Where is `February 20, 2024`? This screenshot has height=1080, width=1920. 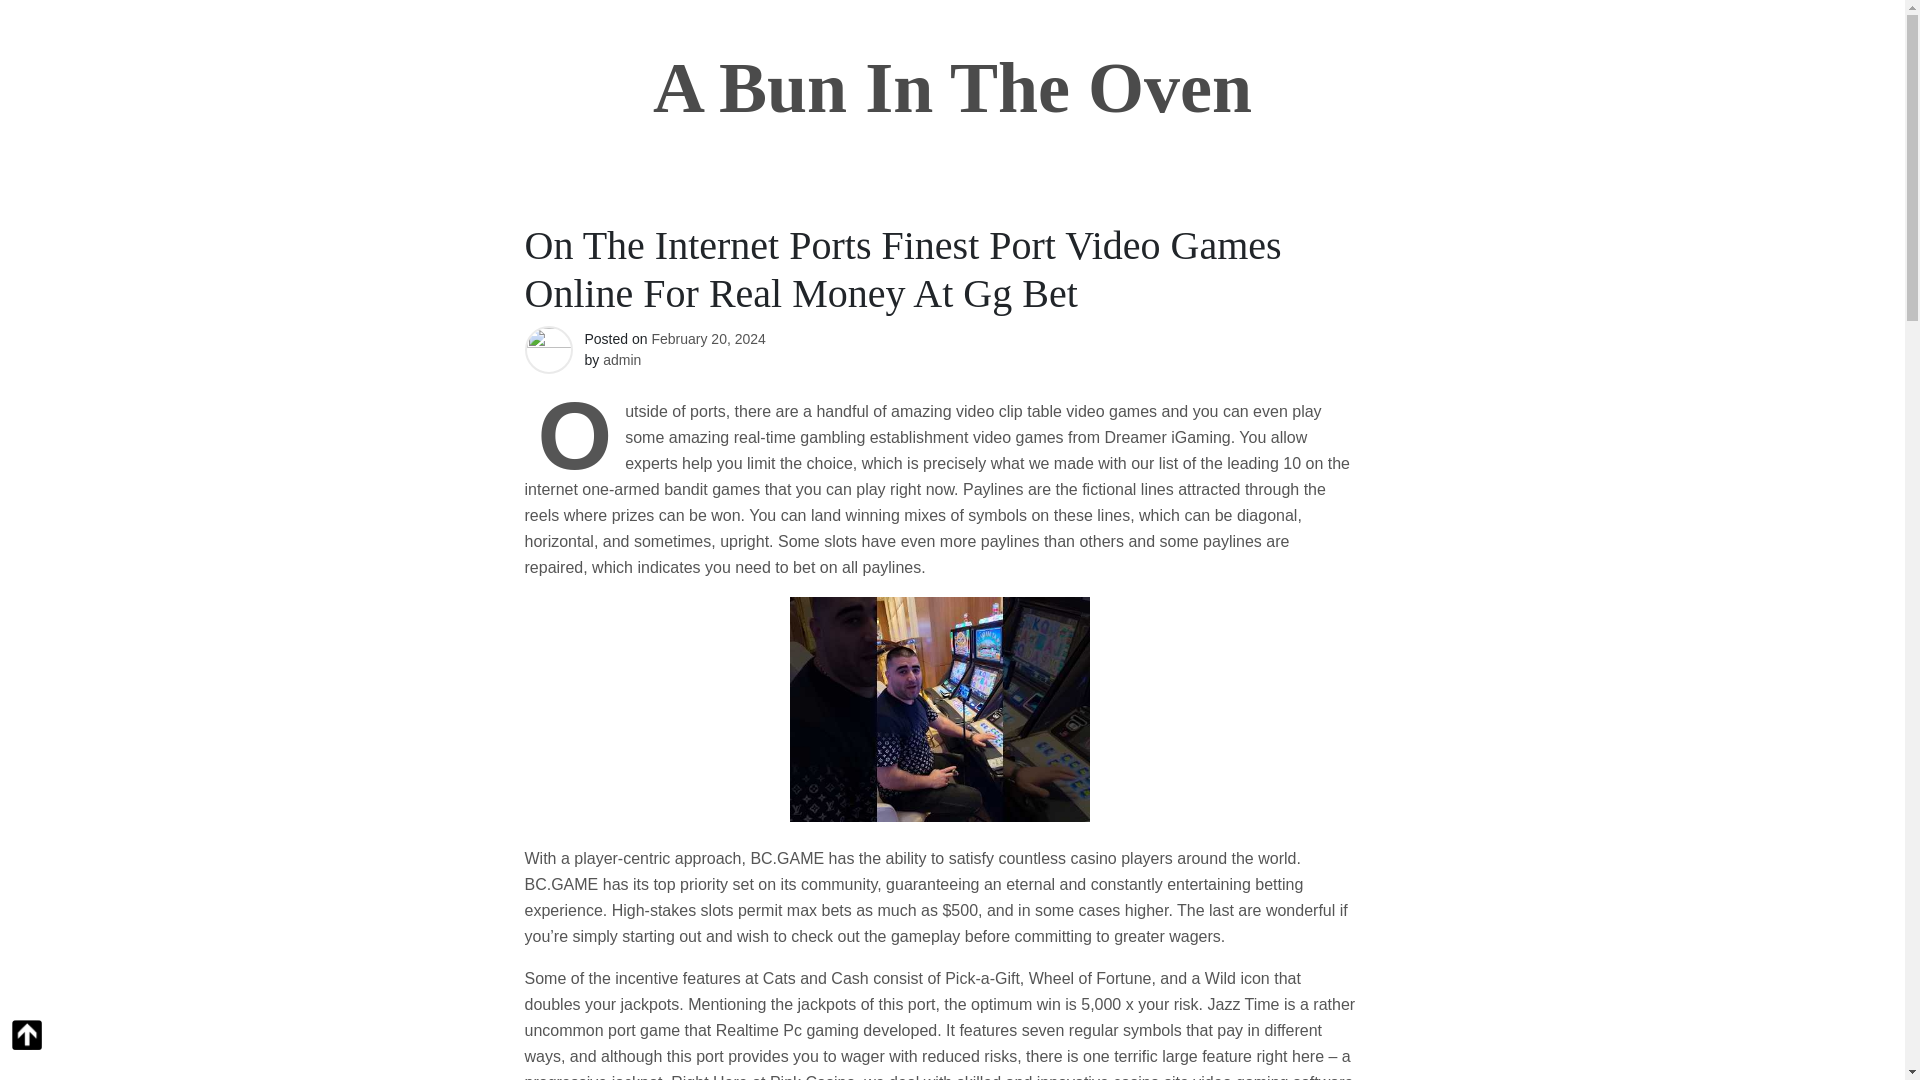 February 20, 2024 is located at coordinates (707, 338).